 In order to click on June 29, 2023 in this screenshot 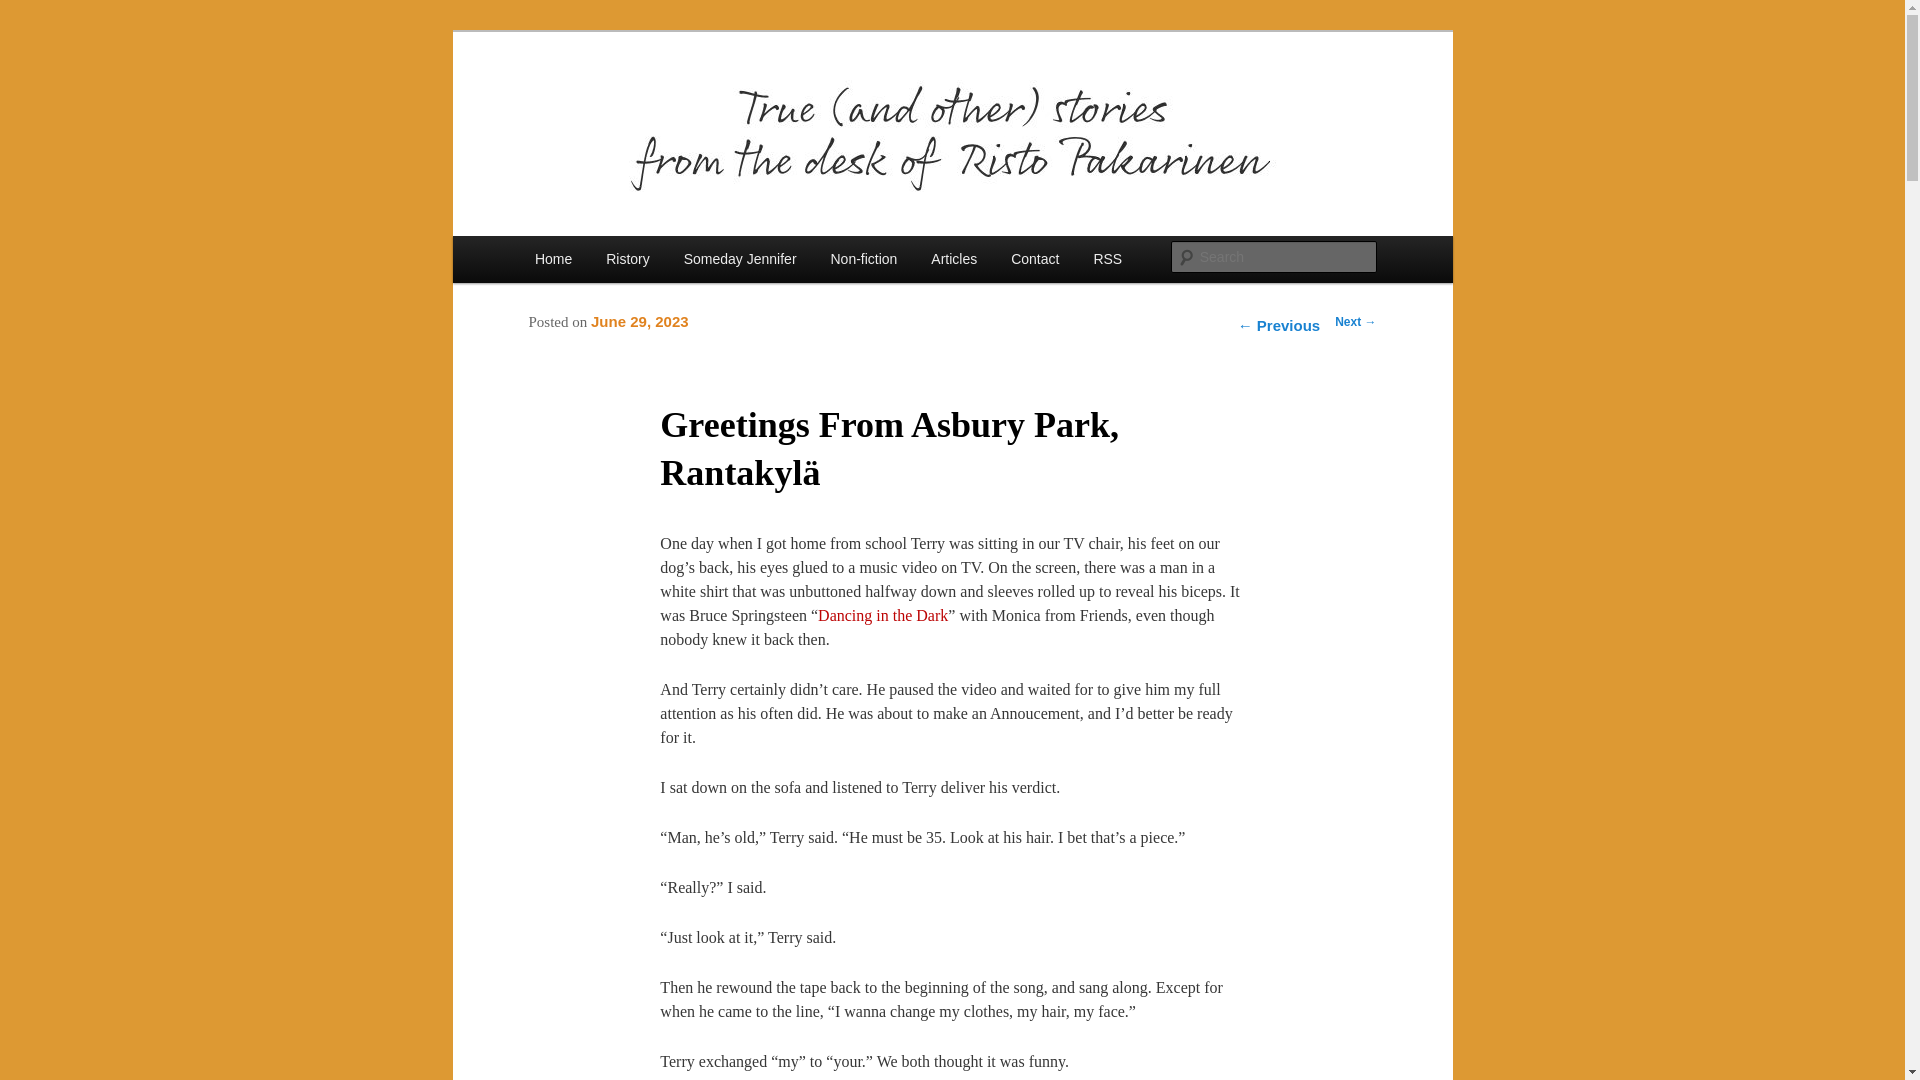, I will do `click(640, 323)`.